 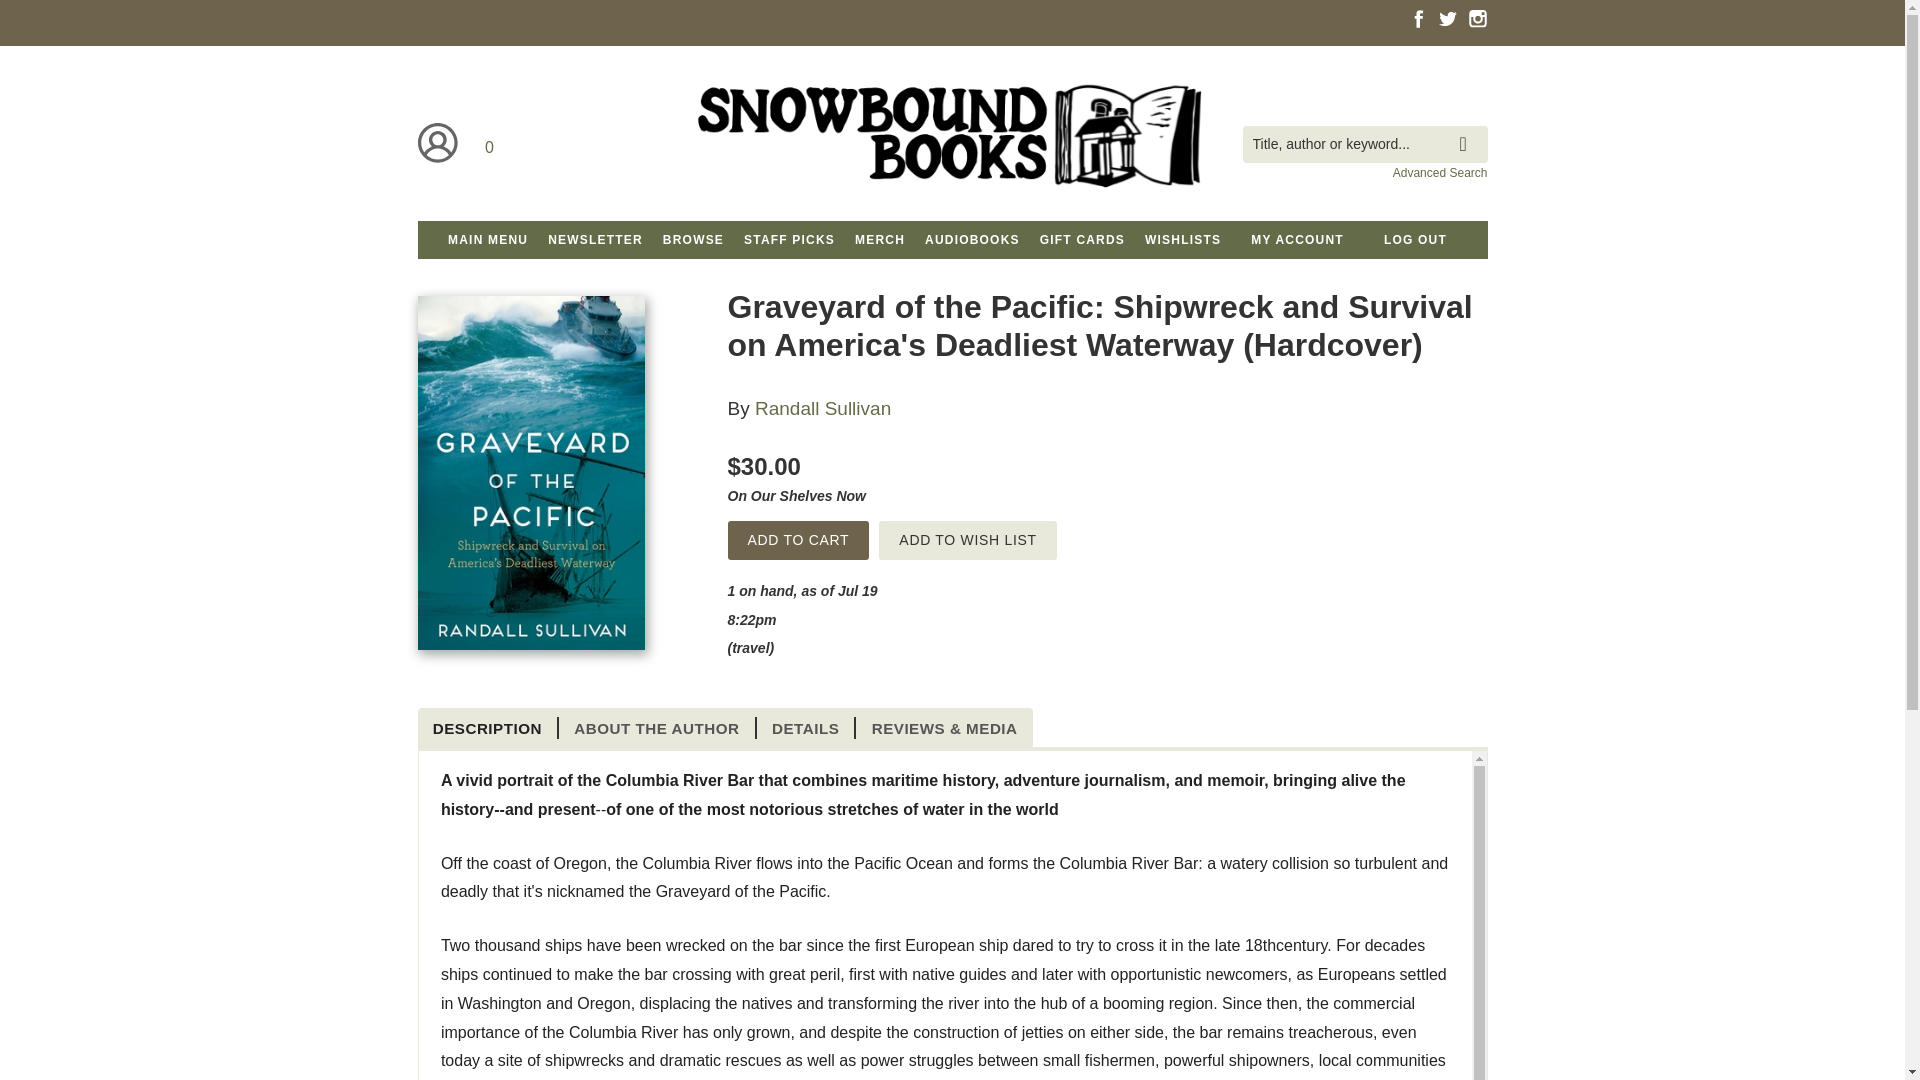 I want to click on Home, so click(x=951, y=144).